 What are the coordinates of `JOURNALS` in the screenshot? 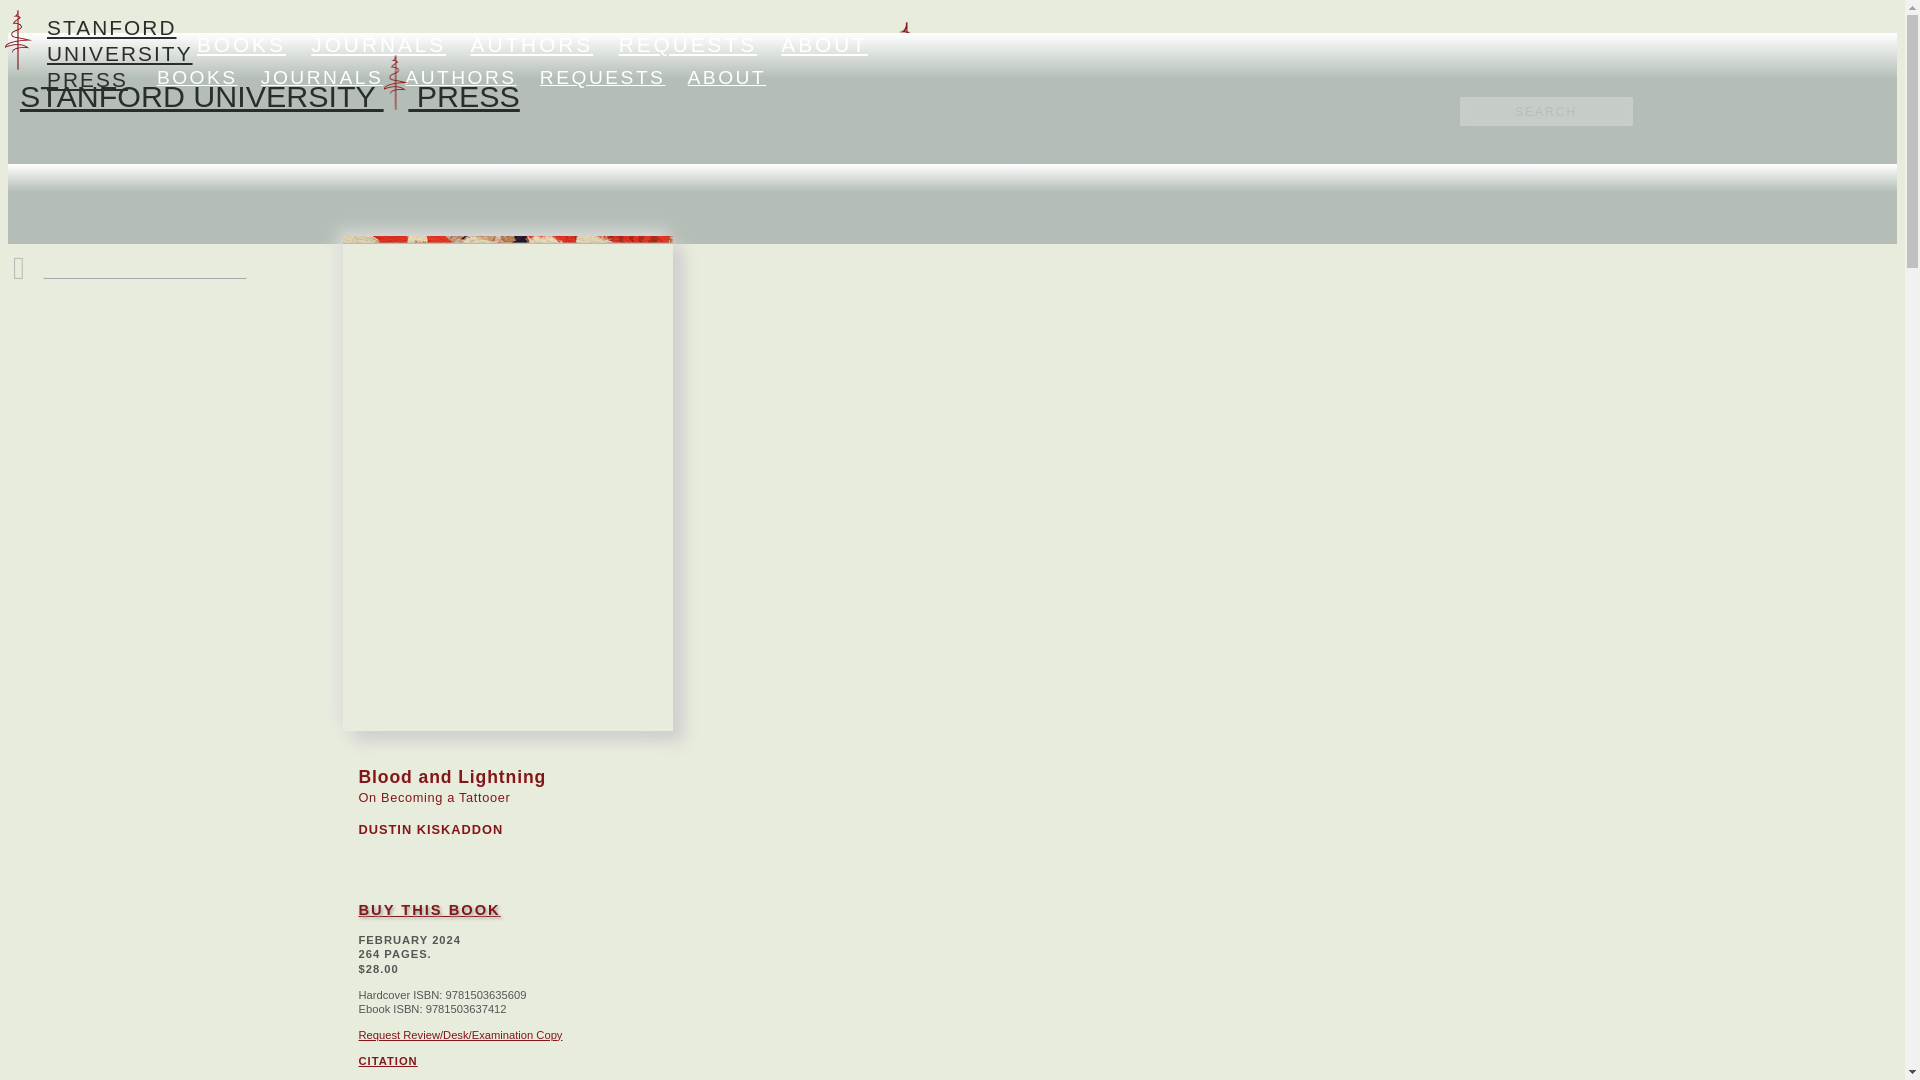 It's located at (322, 76).